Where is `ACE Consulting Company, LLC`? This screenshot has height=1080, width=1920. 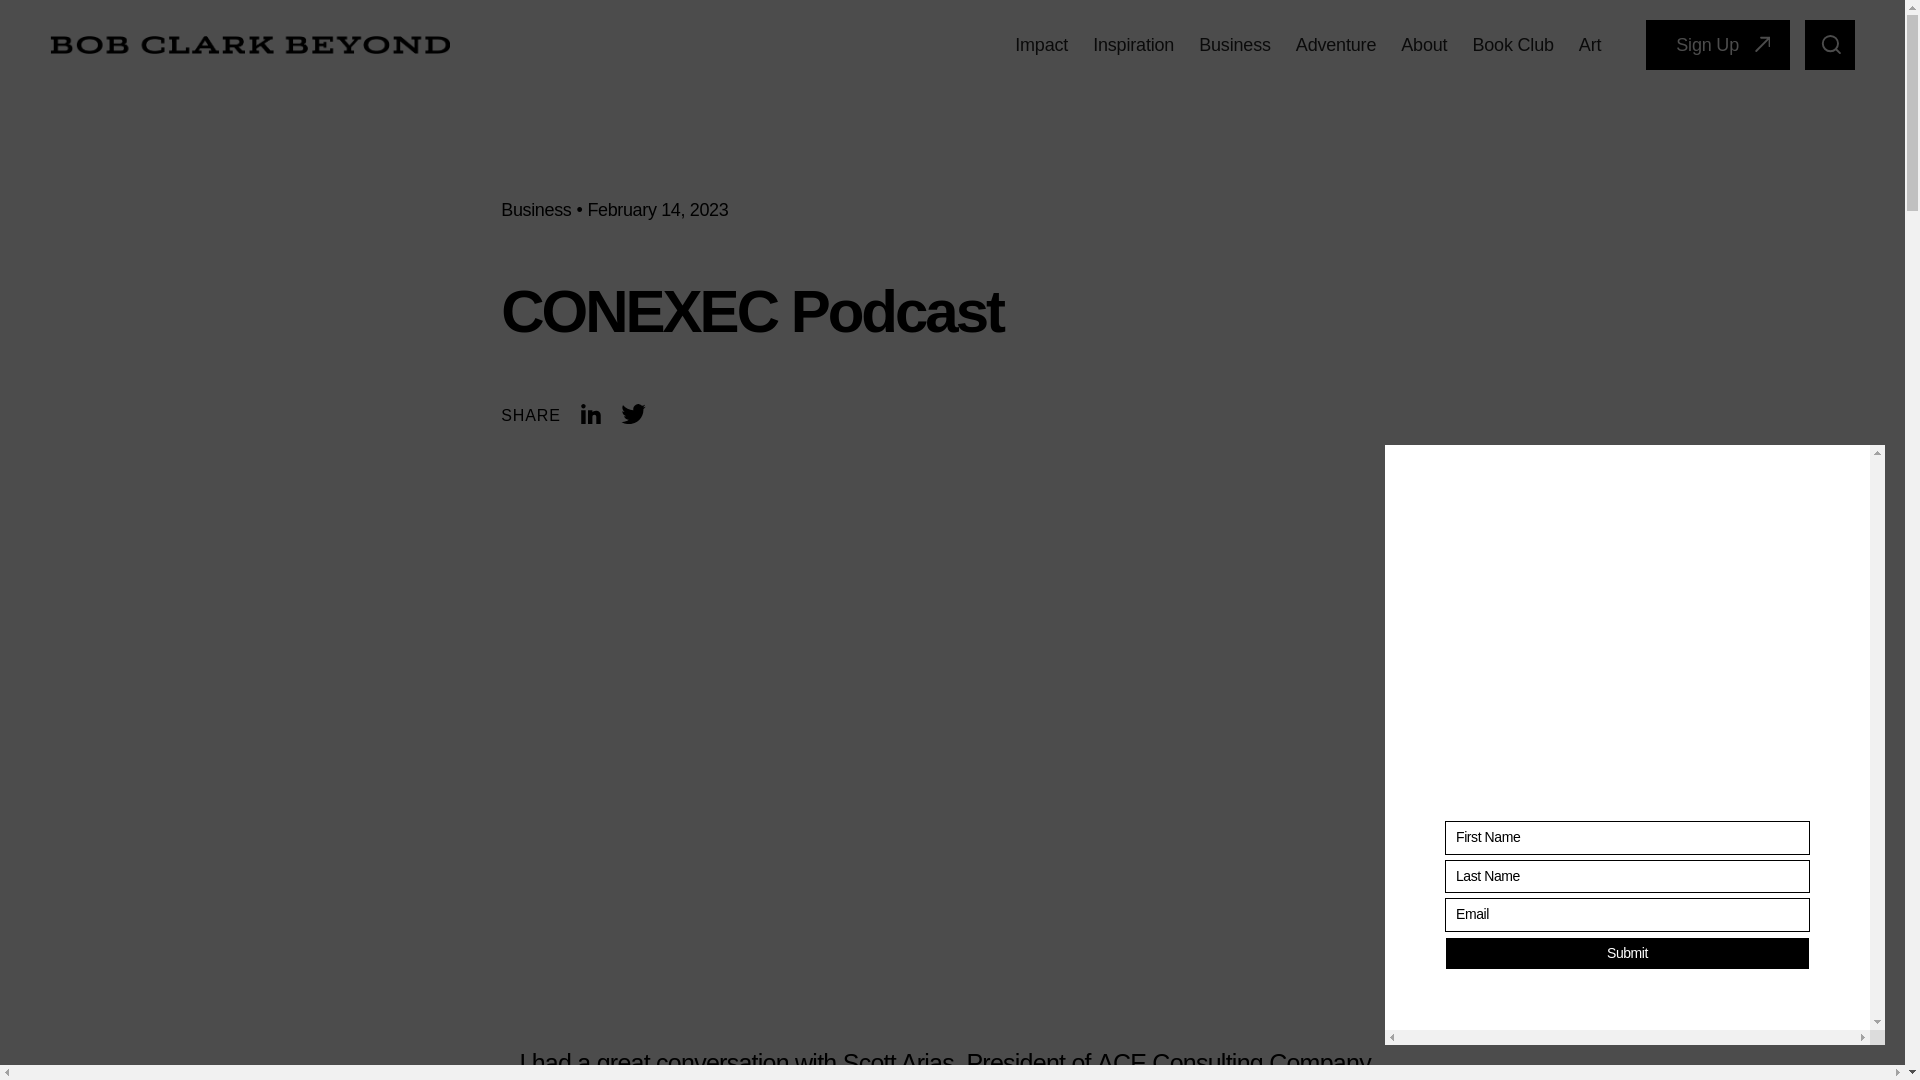
ACE Consulting Company, LLC is located at coordinates (946, 1064).